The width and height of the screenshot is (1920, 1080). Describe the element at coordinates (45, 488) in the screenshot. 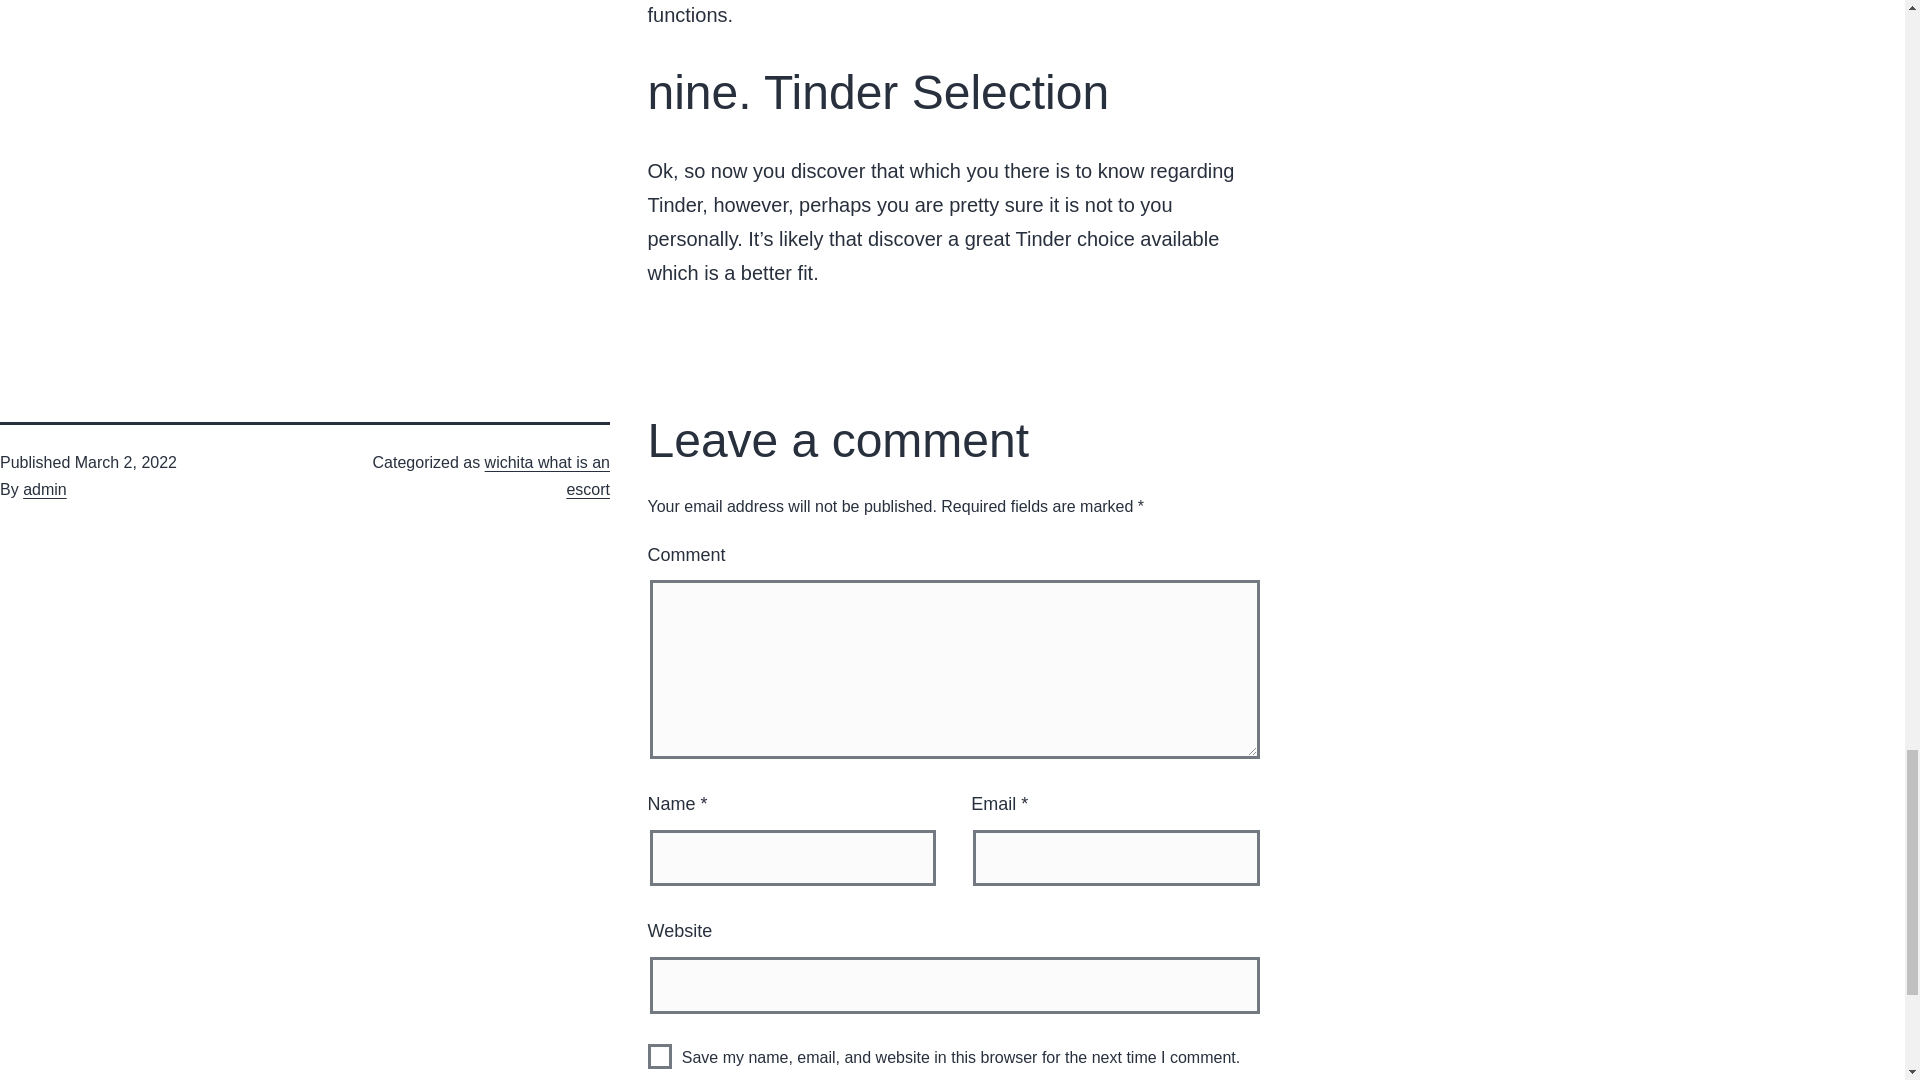

I see `admin` at that location.